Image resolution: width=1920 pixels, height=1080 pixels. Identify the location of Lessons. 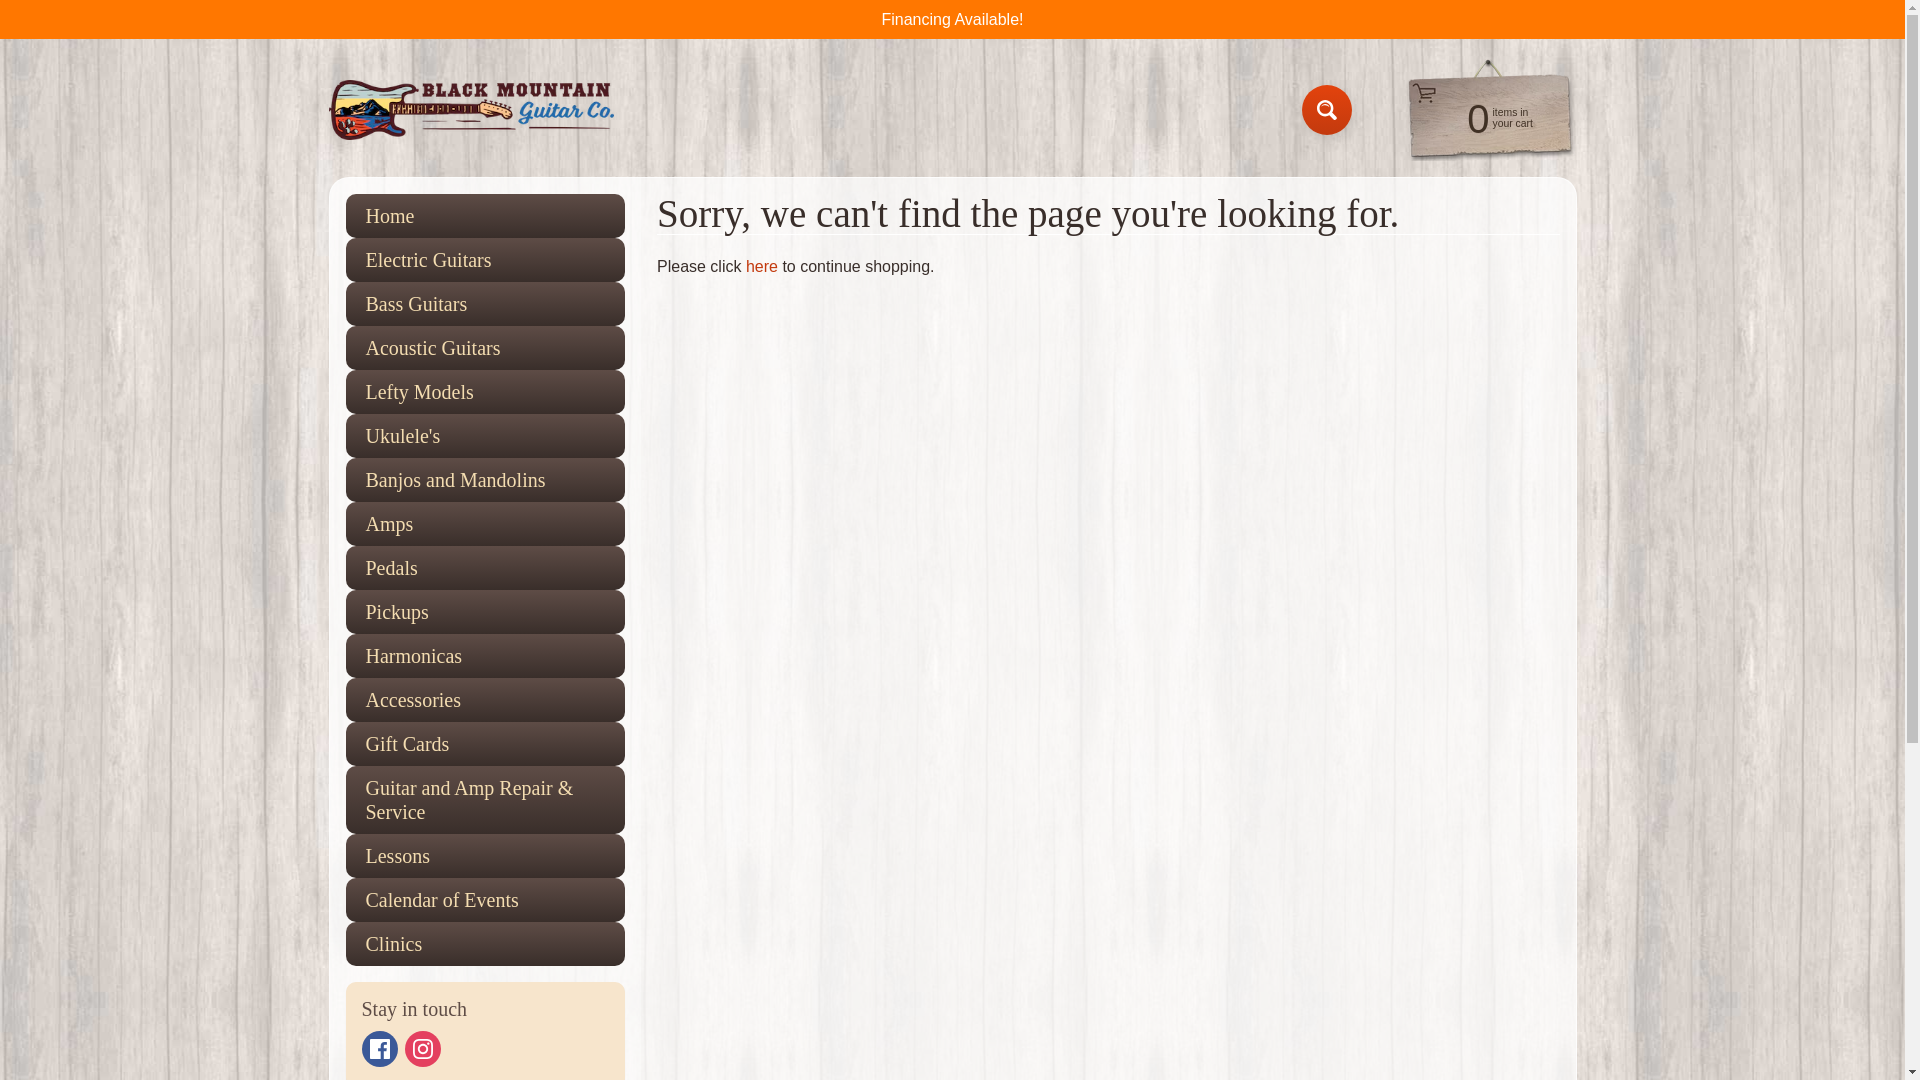
(485, 856).